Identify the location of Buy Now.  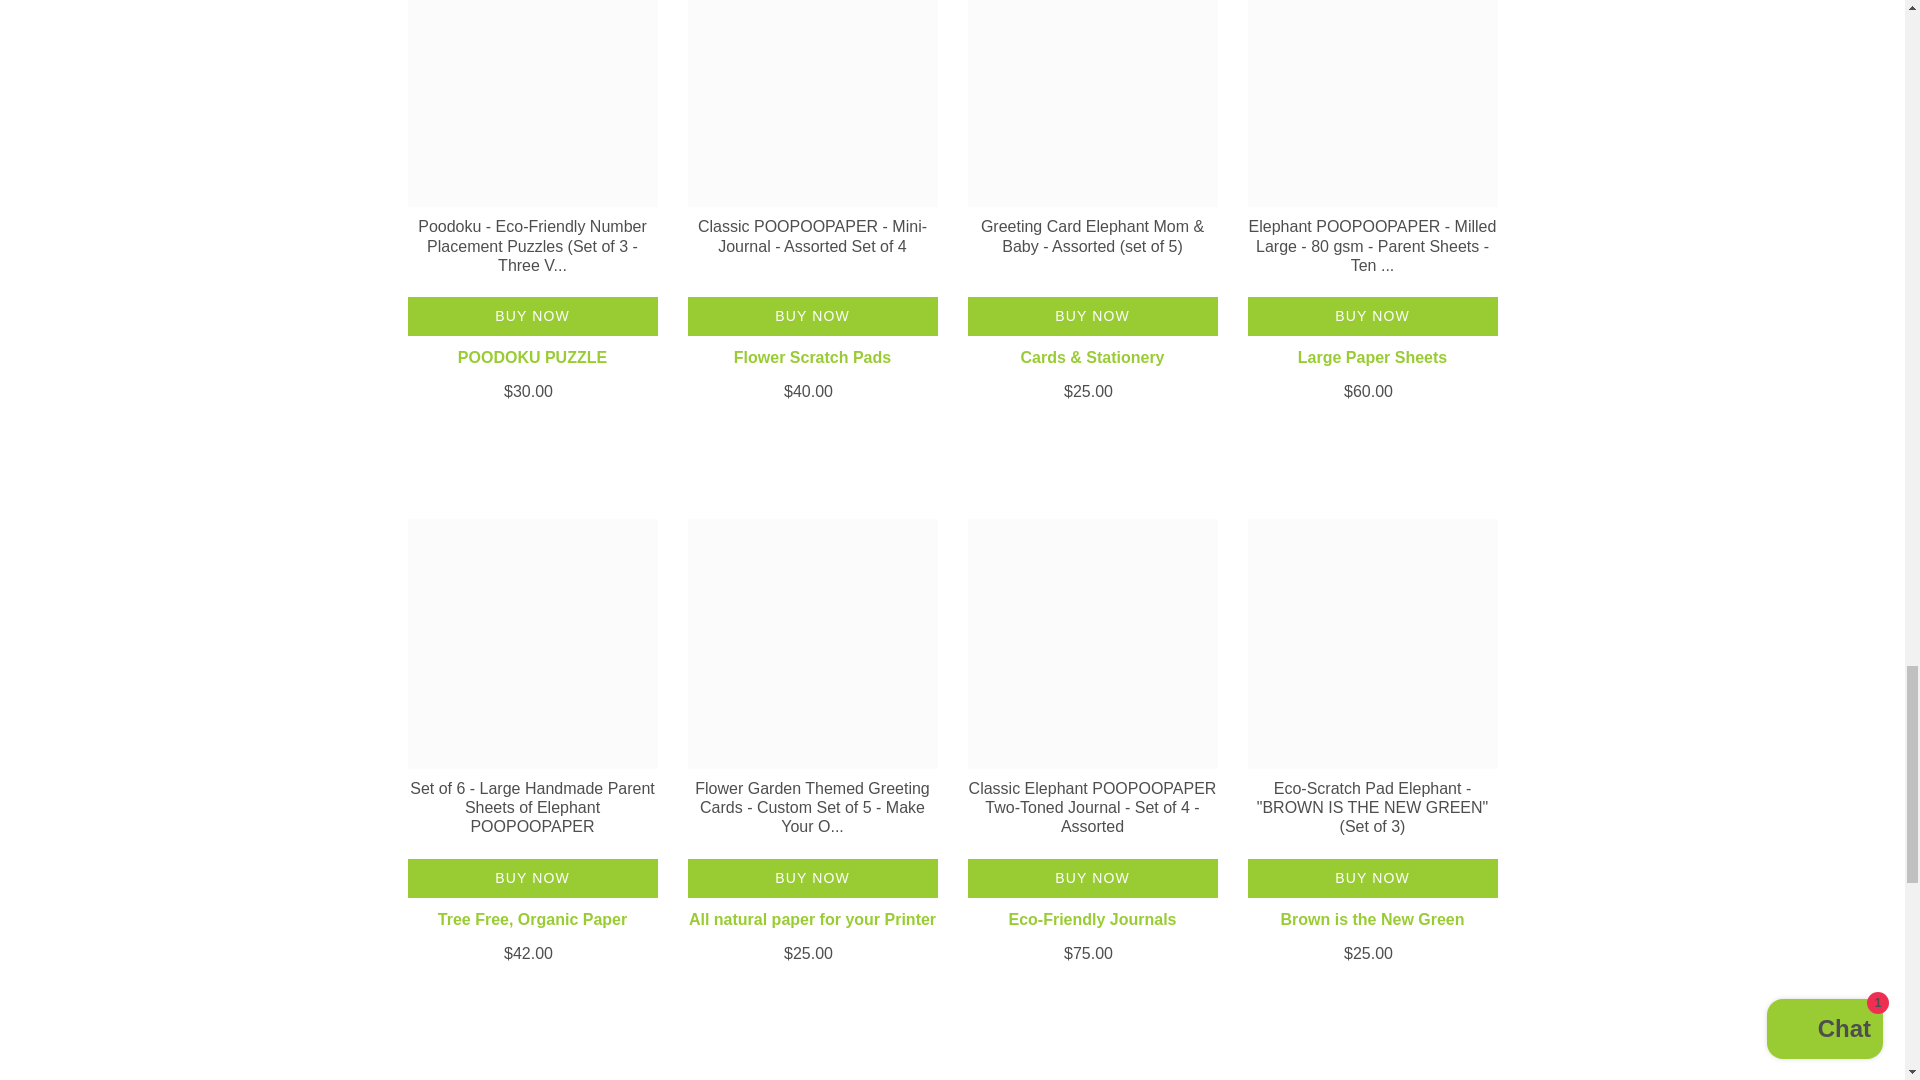
(1372, 878).